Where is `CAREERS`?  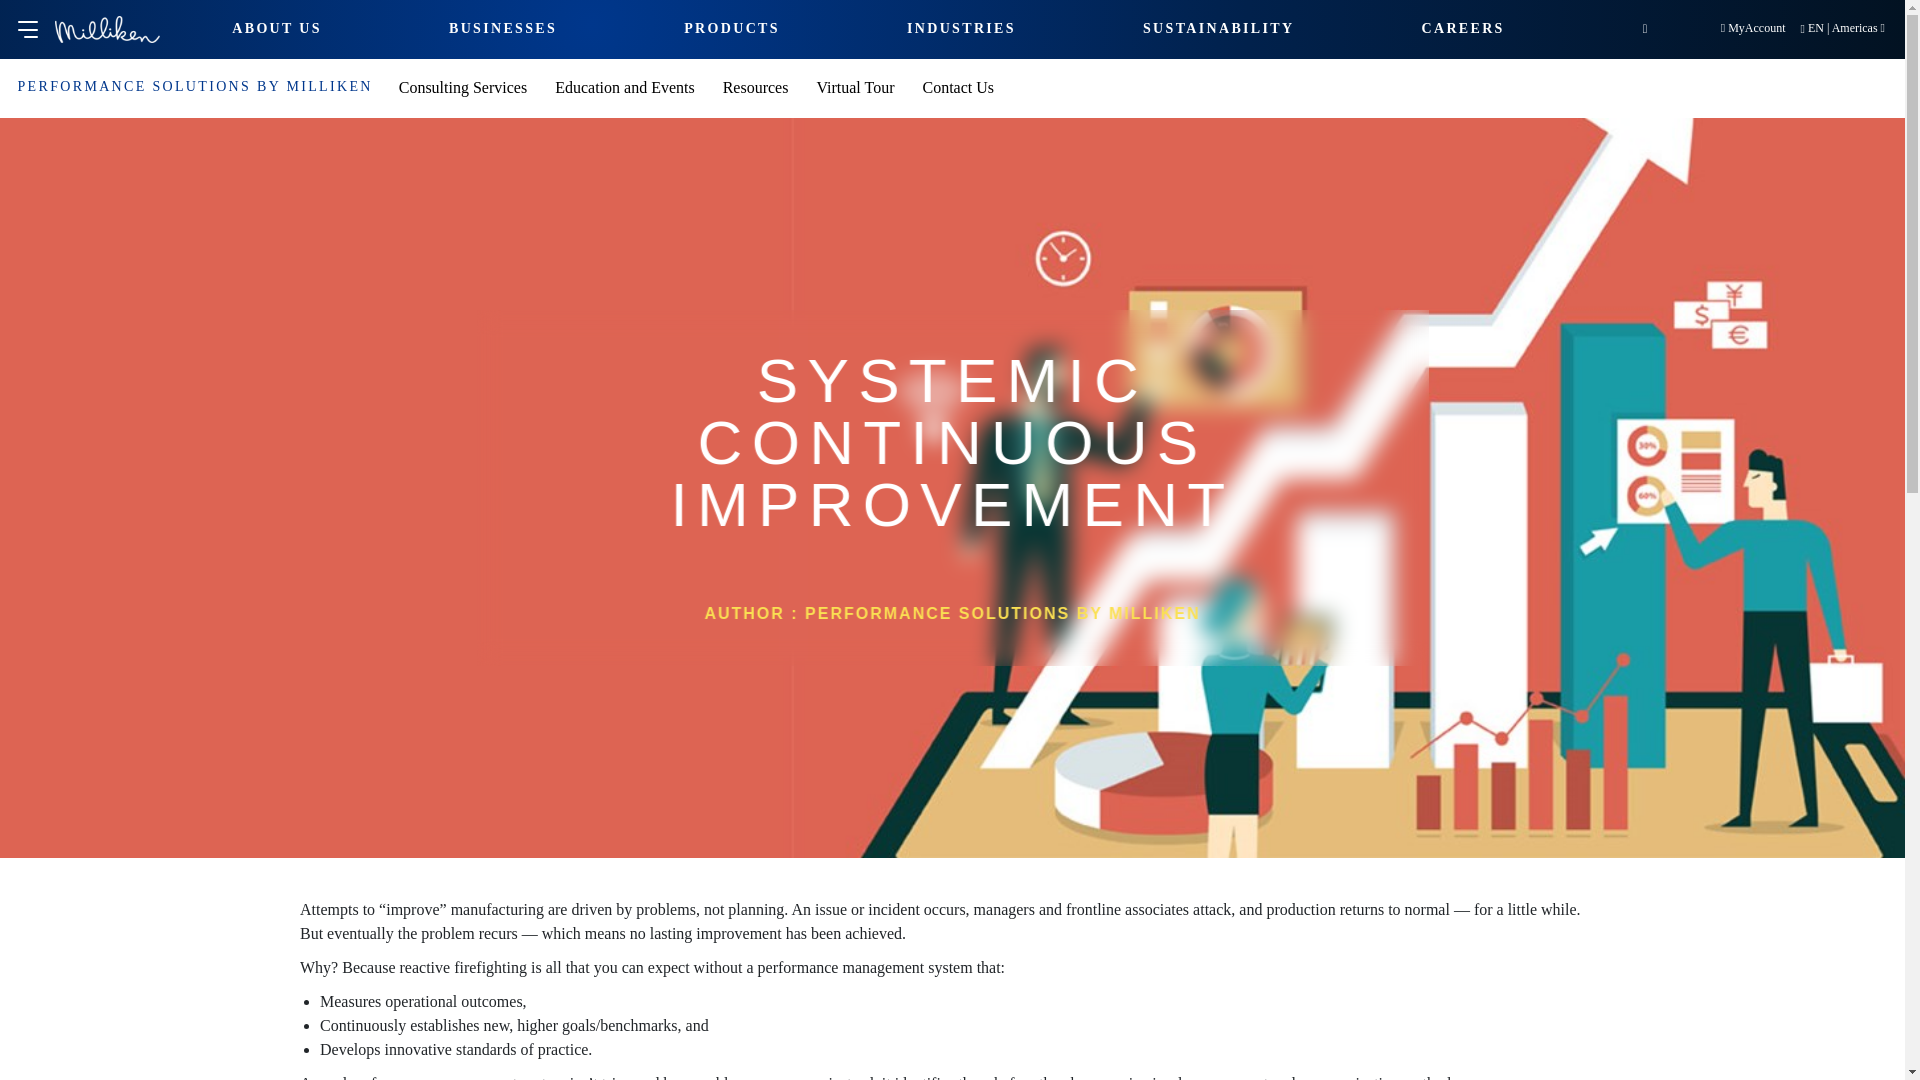 CAREERS is located at coordinates (1464, 28).